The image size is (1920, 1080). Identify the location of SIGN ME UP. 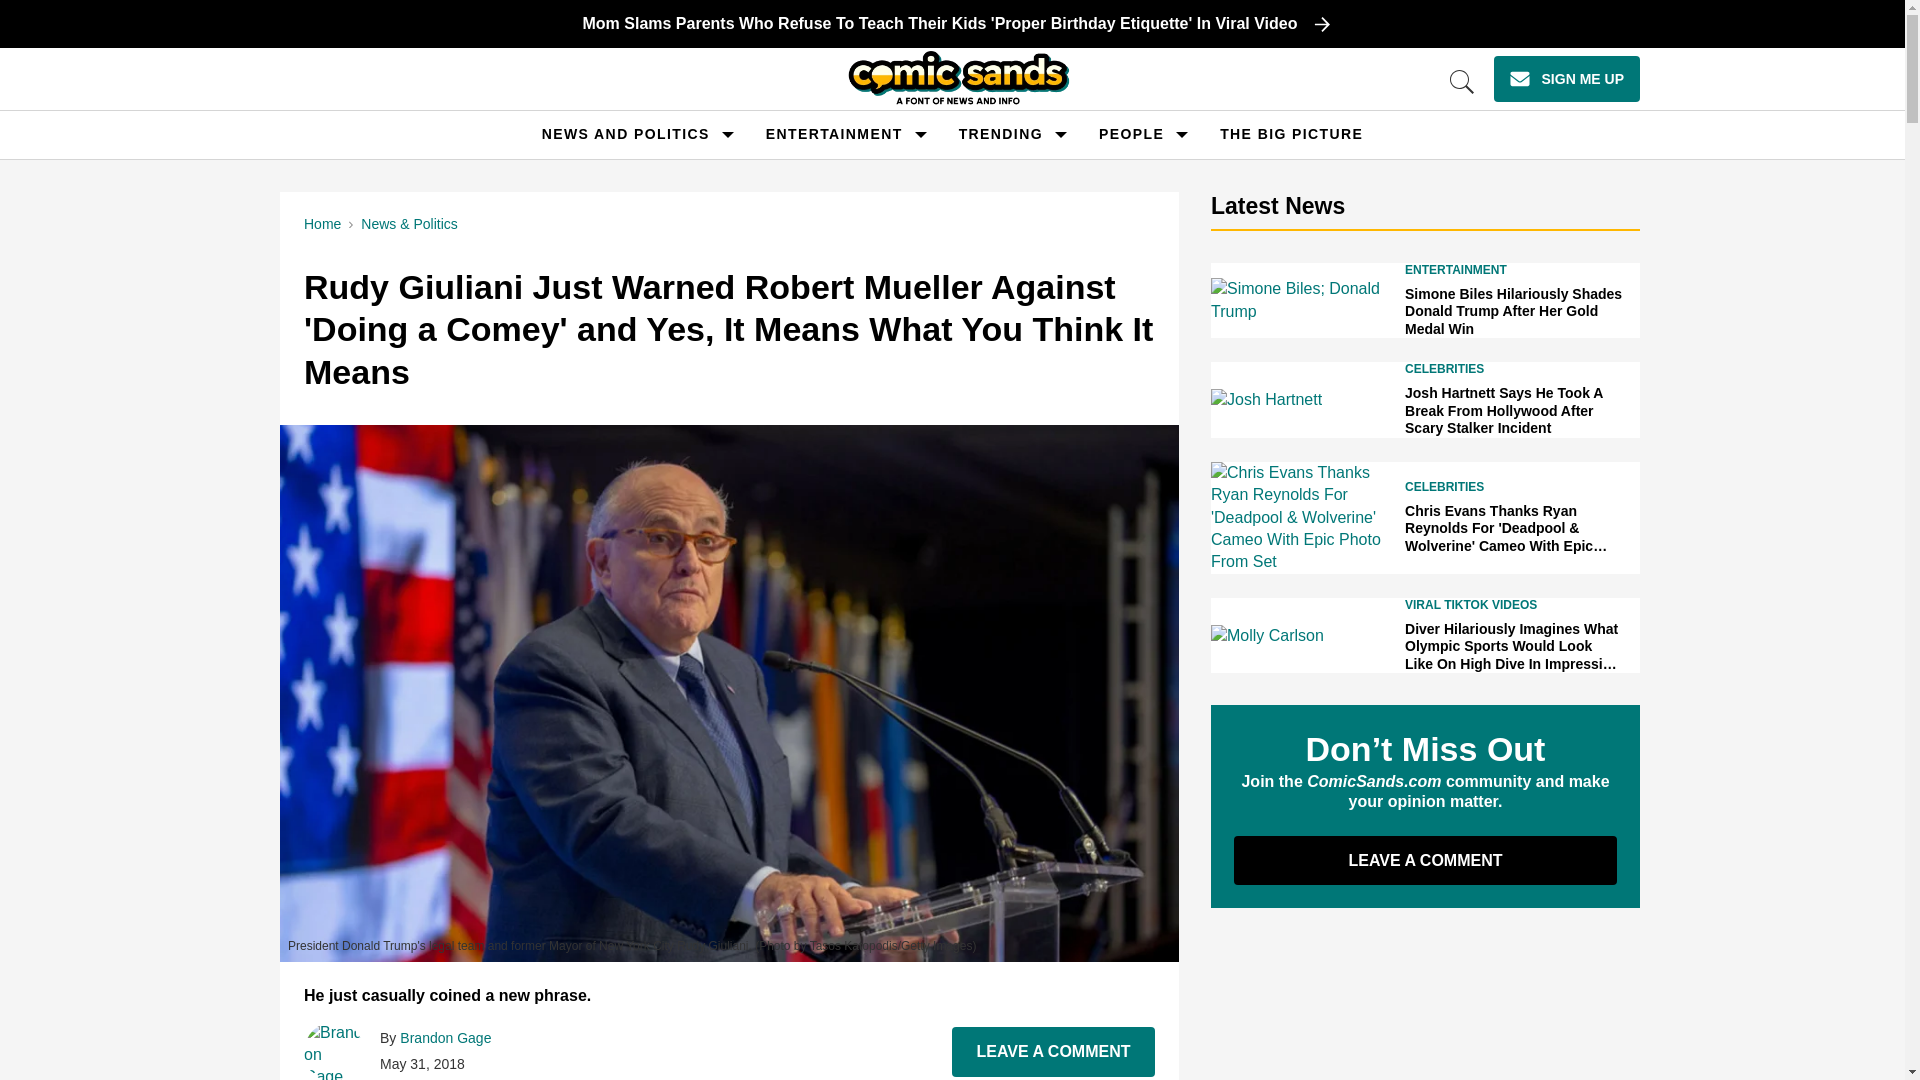
(1566, 78).